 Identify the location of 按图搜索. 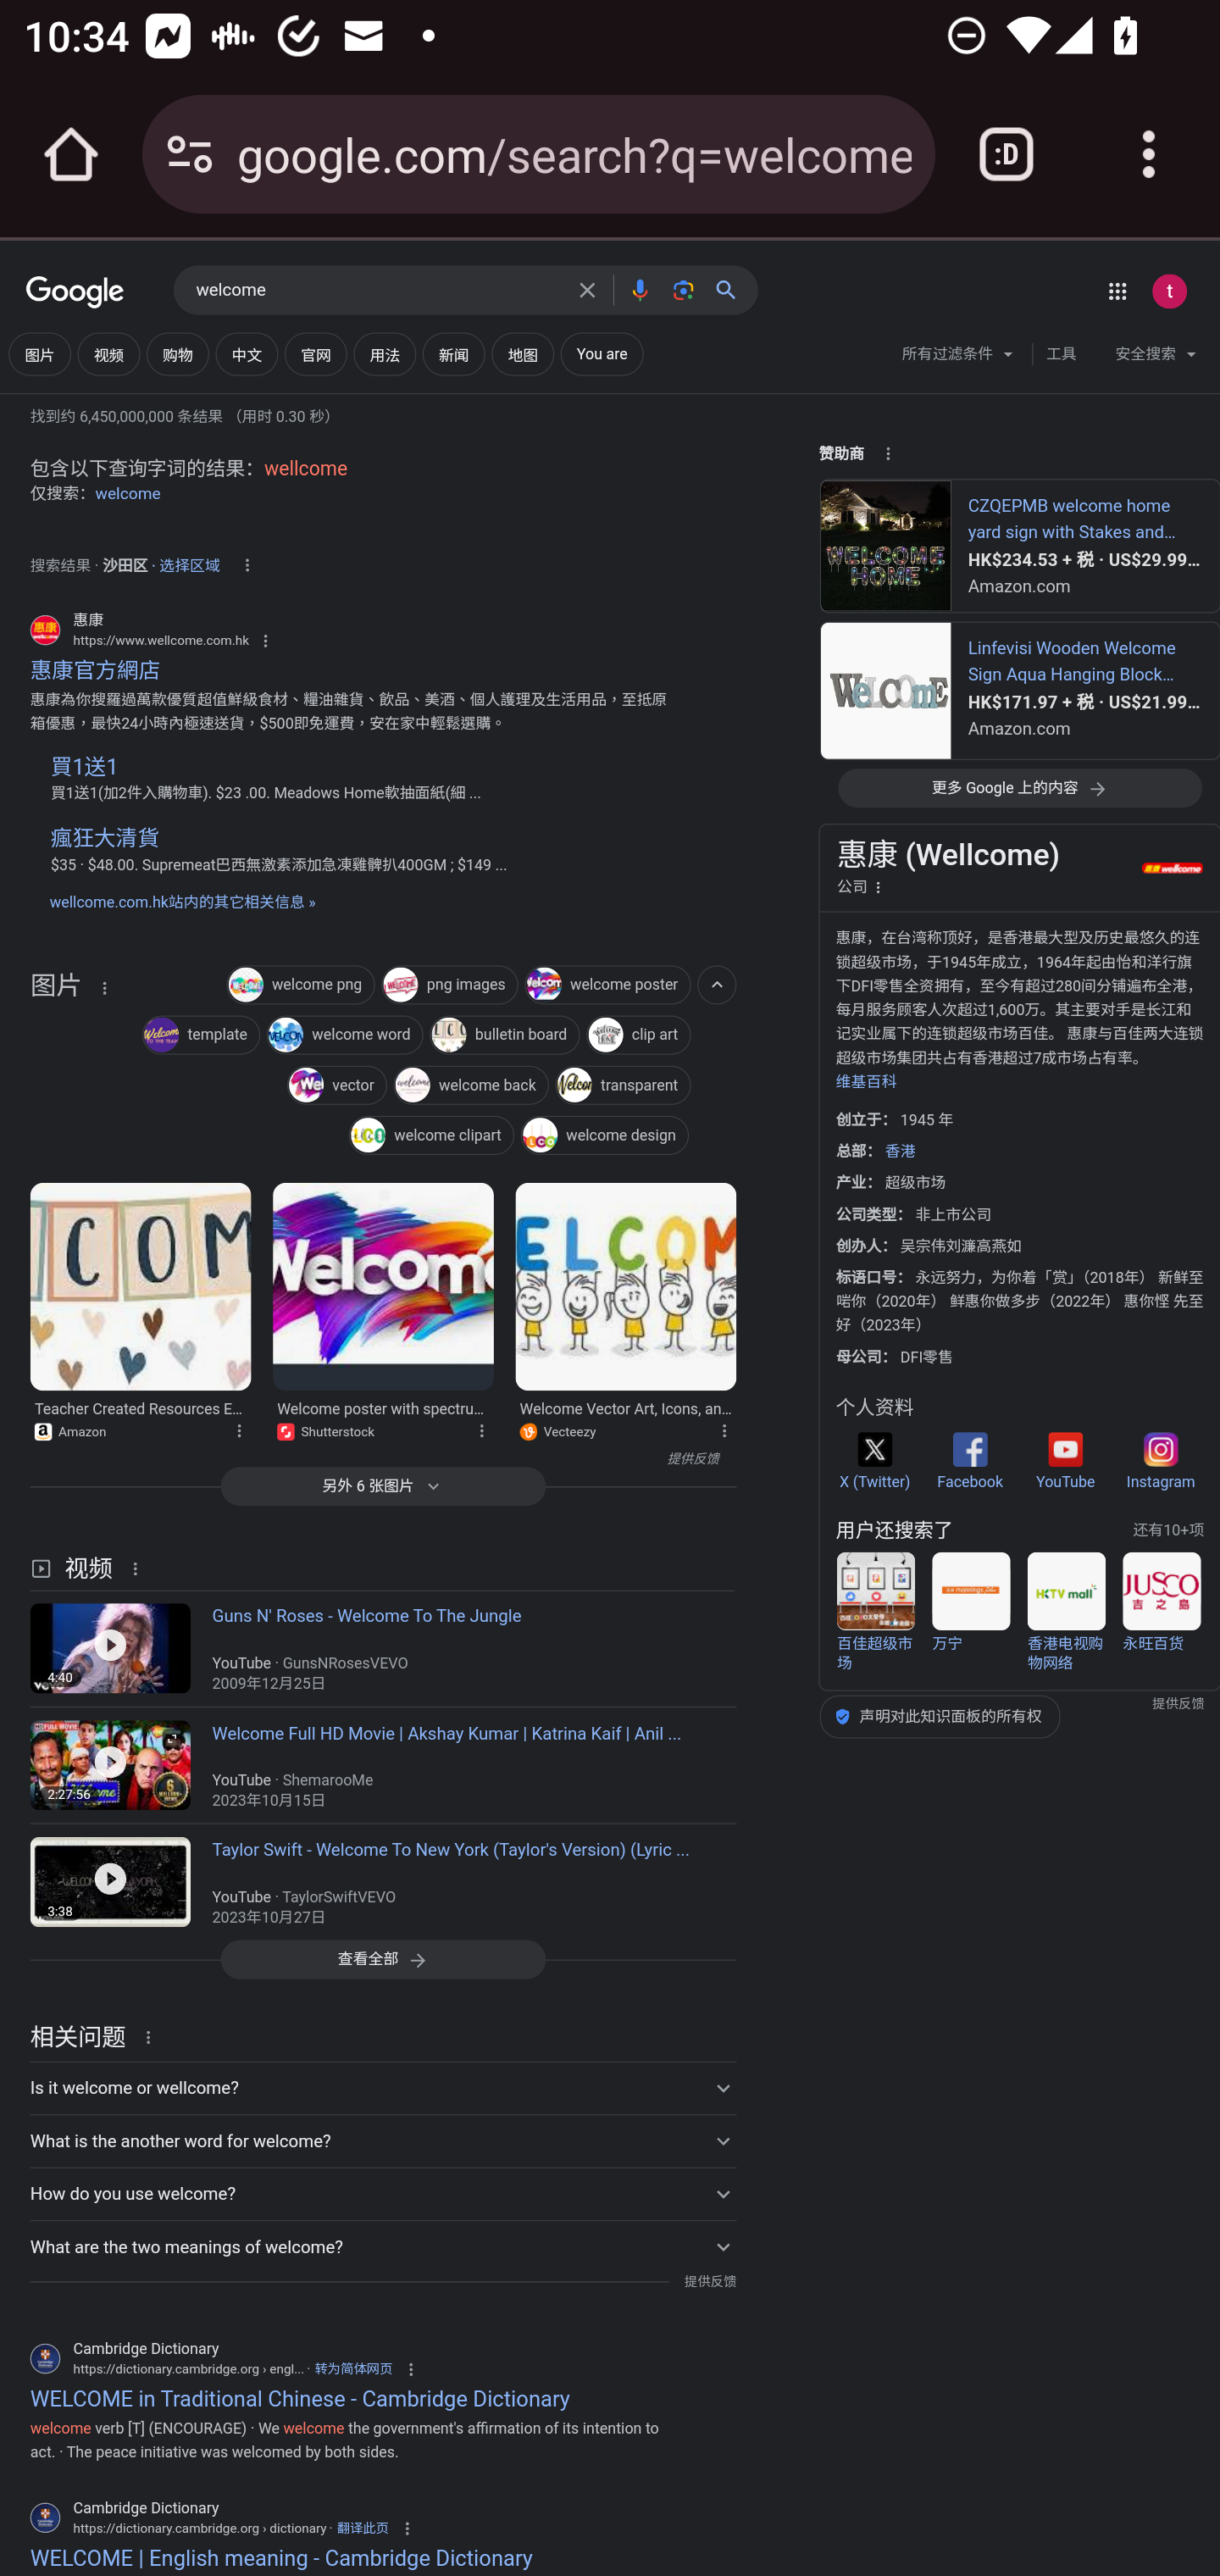
(683, 290).